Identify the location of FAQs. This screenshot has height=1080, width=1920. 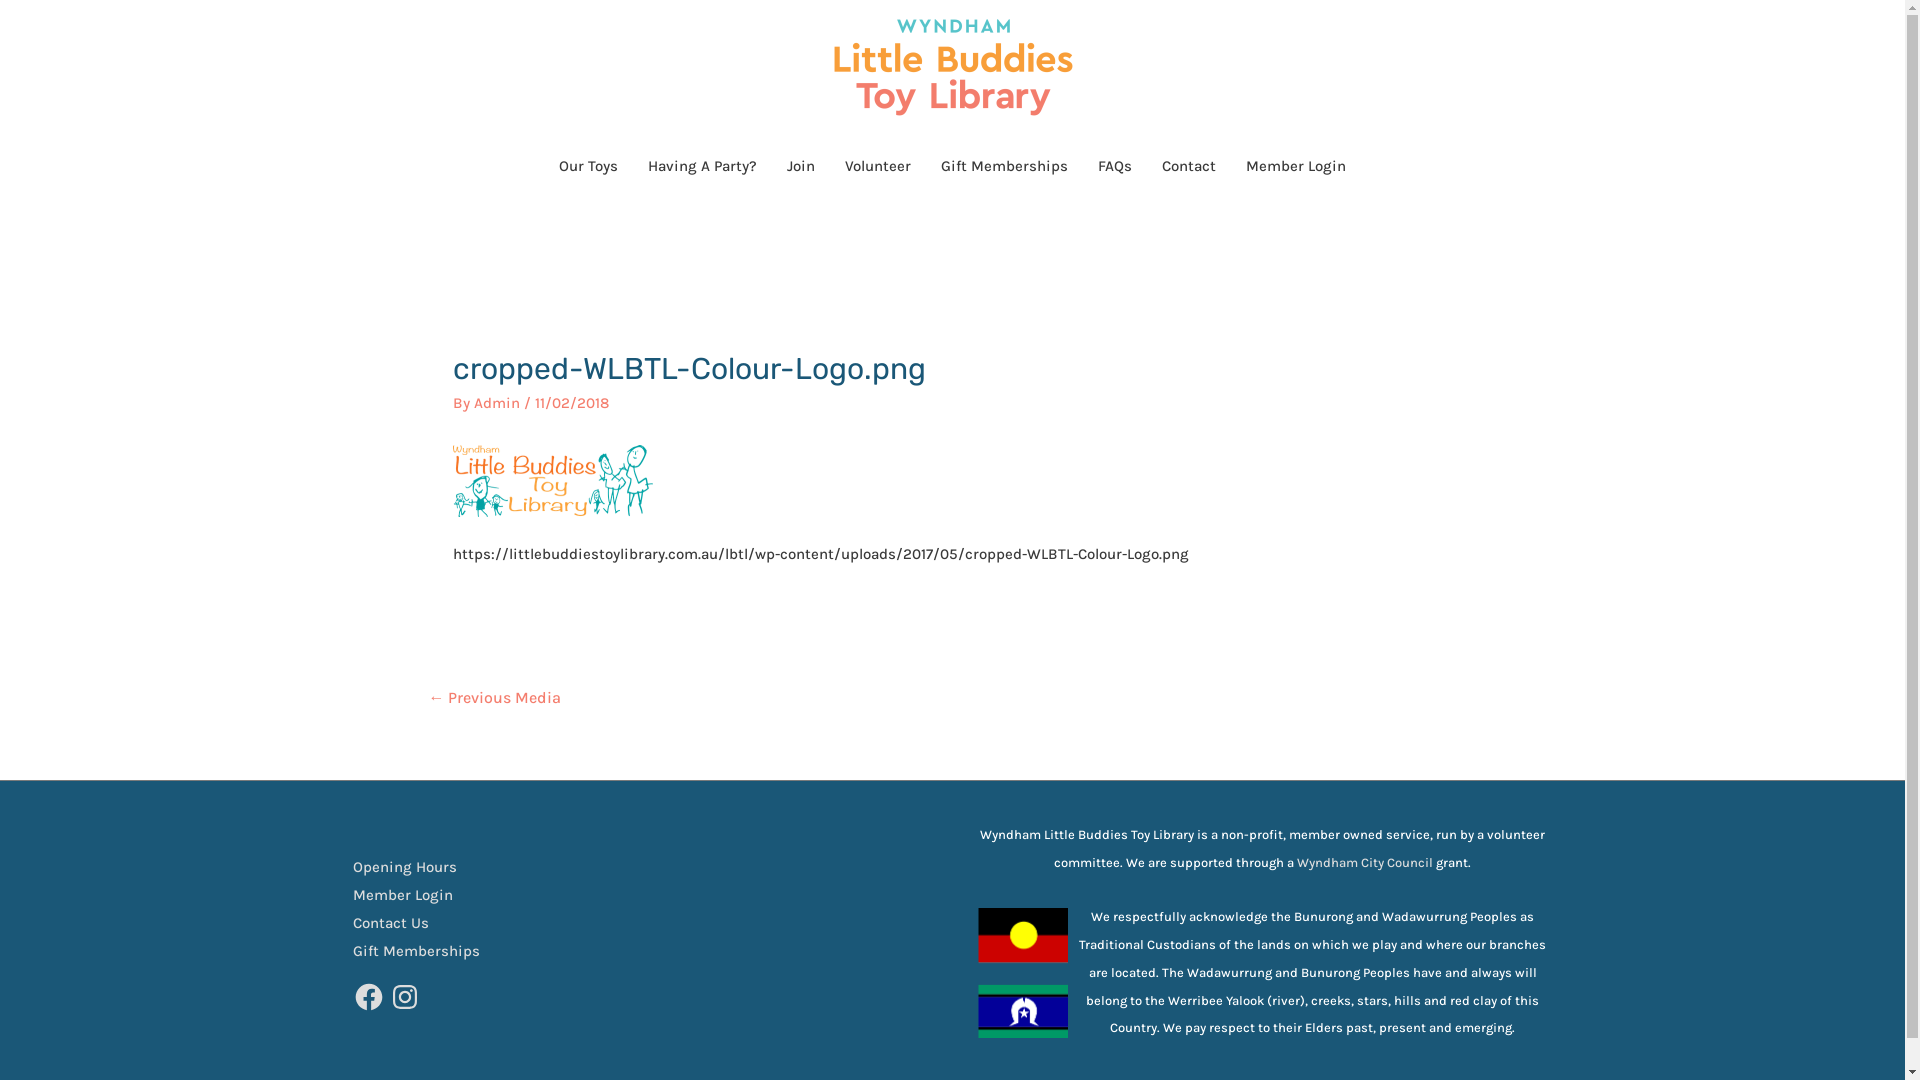
(1115, 166).